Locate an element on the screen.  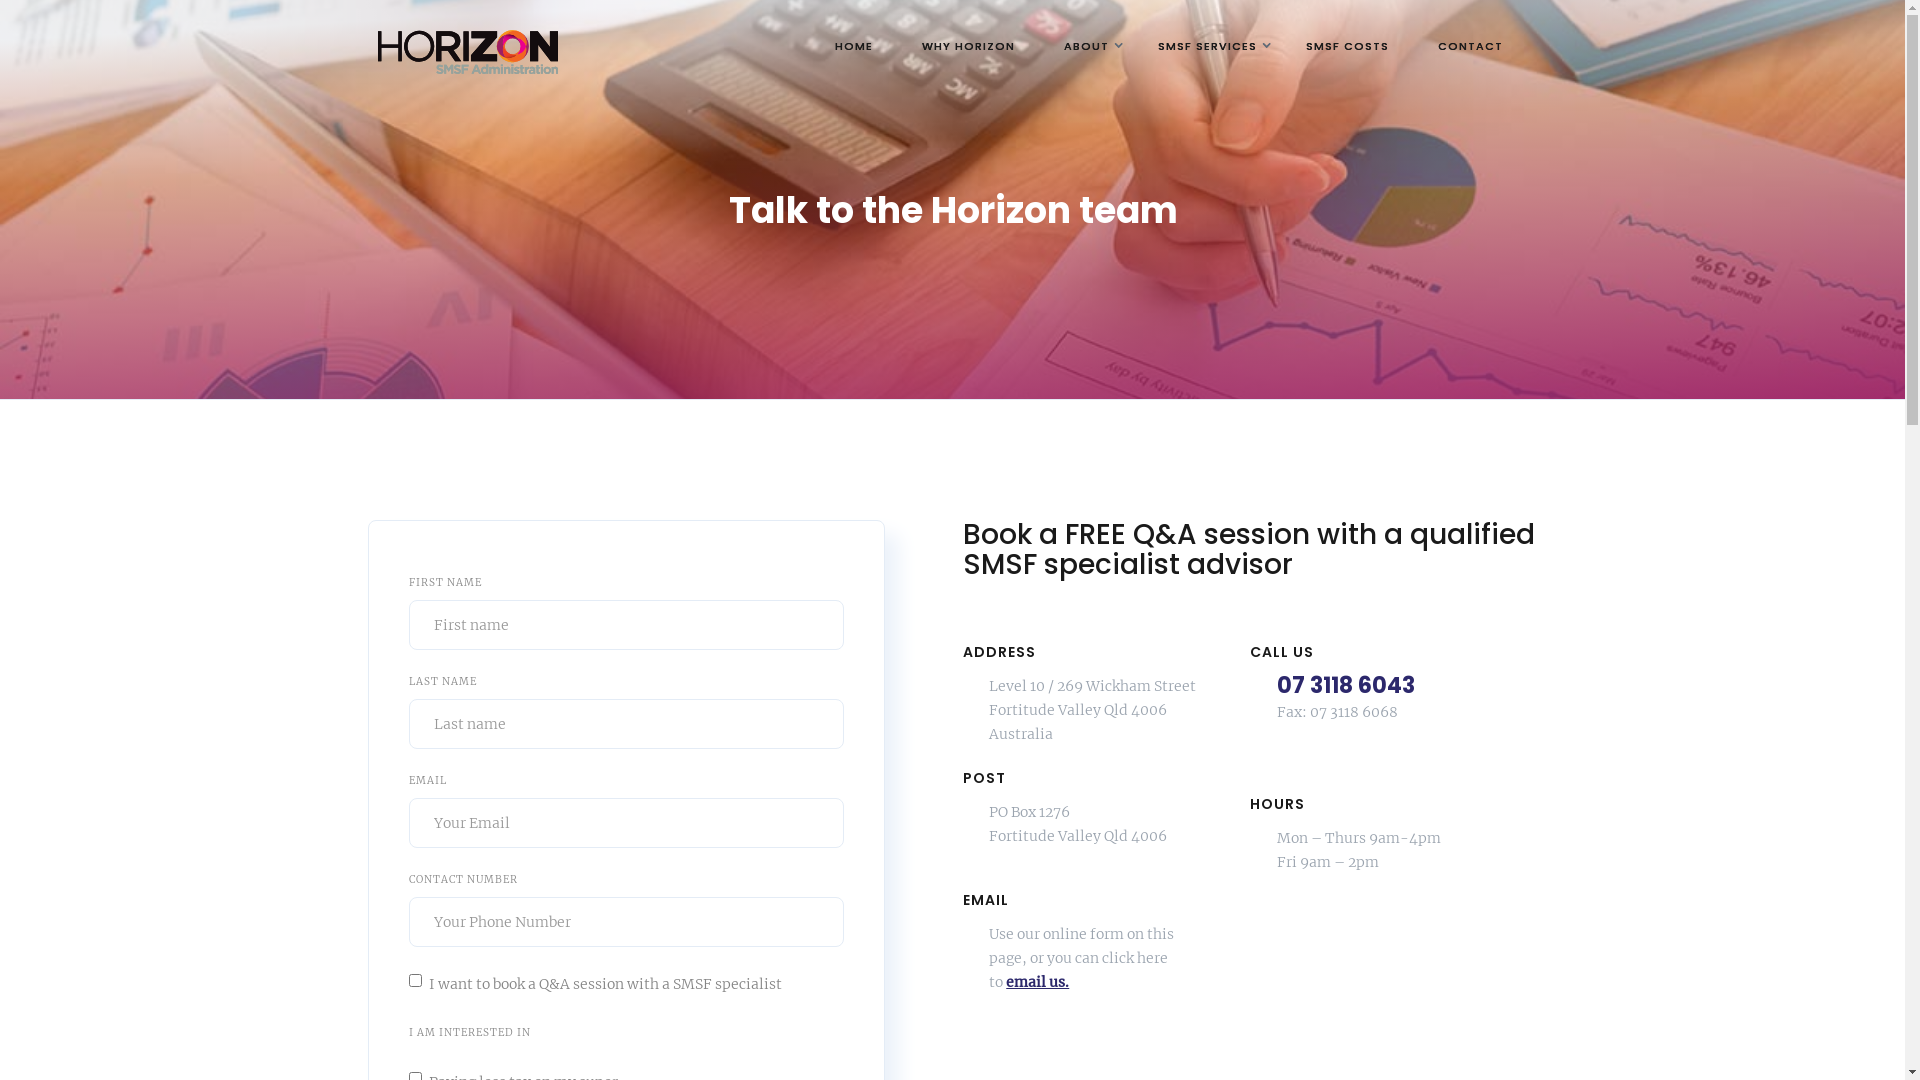
CONTACT is located at coordinates (1470, 46).